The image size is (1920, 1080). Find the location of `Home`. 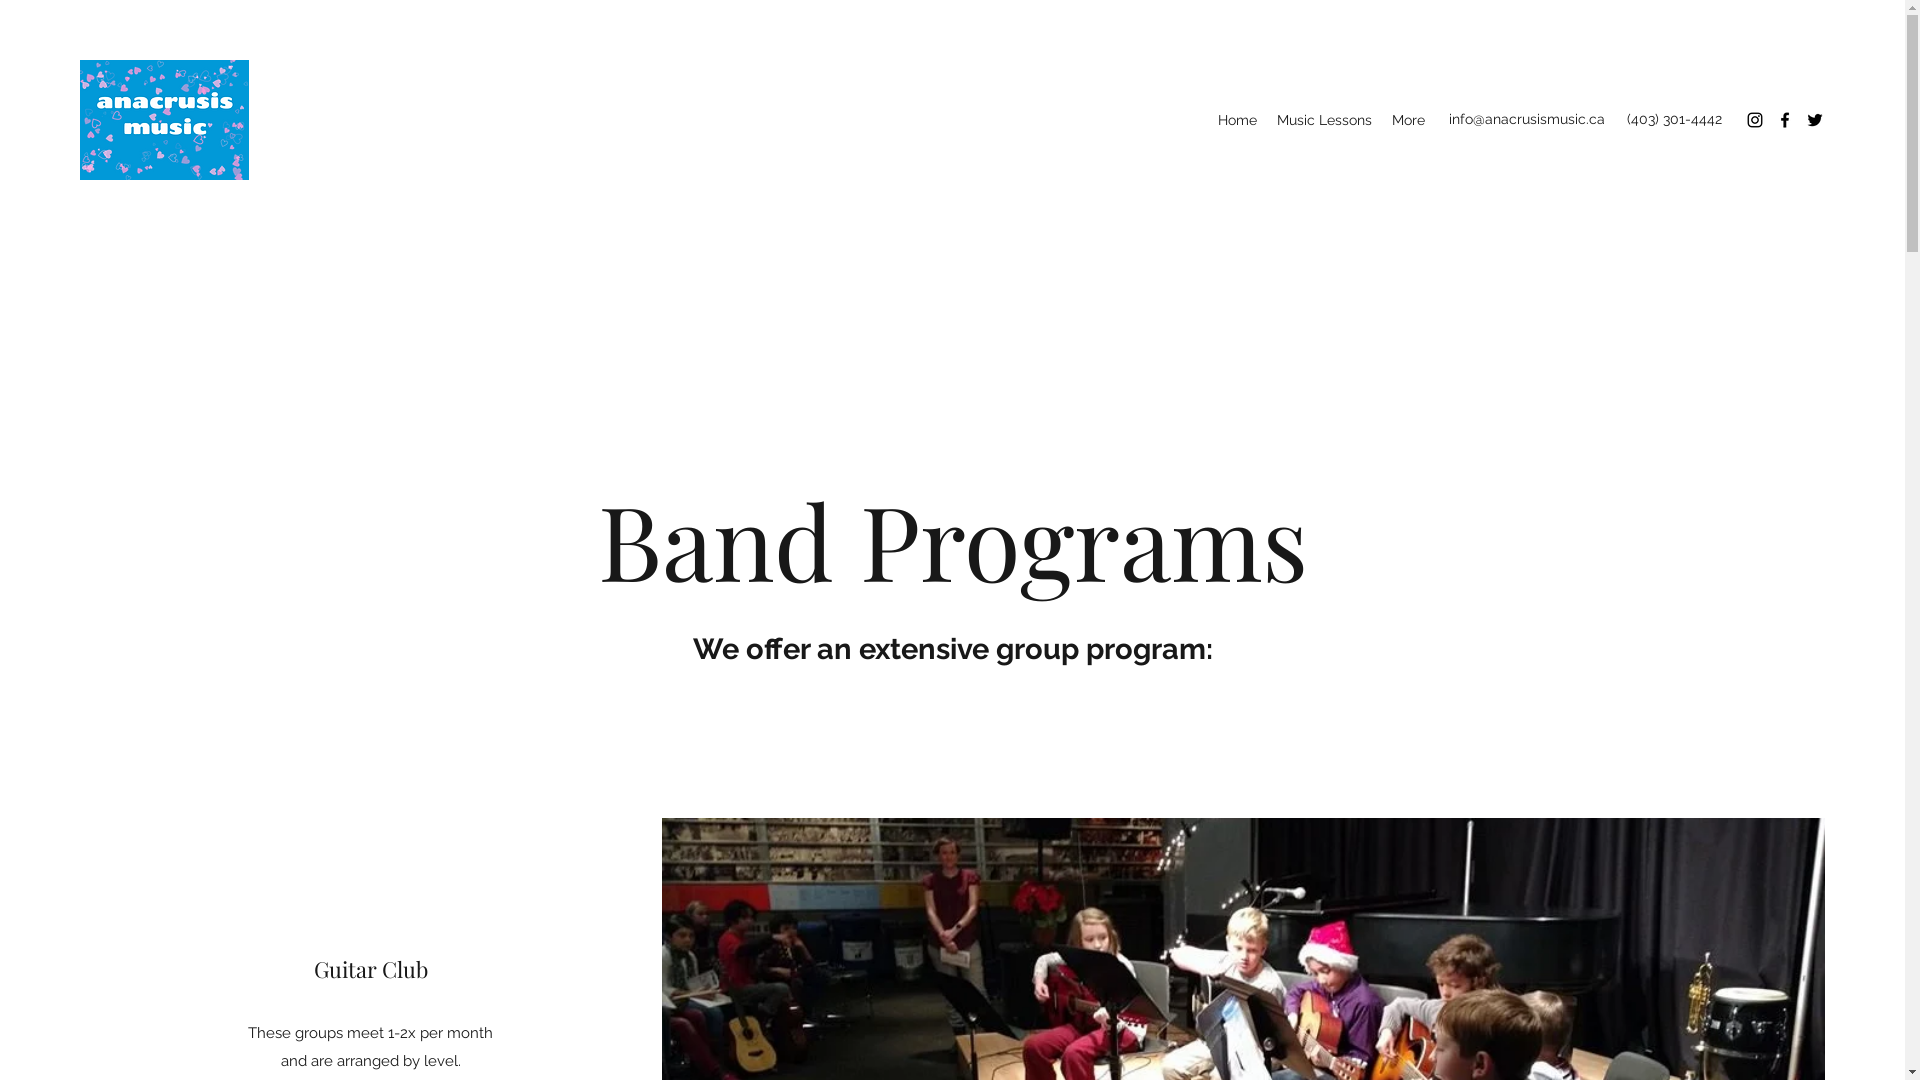

Home is located at coordinates (1238, 120).